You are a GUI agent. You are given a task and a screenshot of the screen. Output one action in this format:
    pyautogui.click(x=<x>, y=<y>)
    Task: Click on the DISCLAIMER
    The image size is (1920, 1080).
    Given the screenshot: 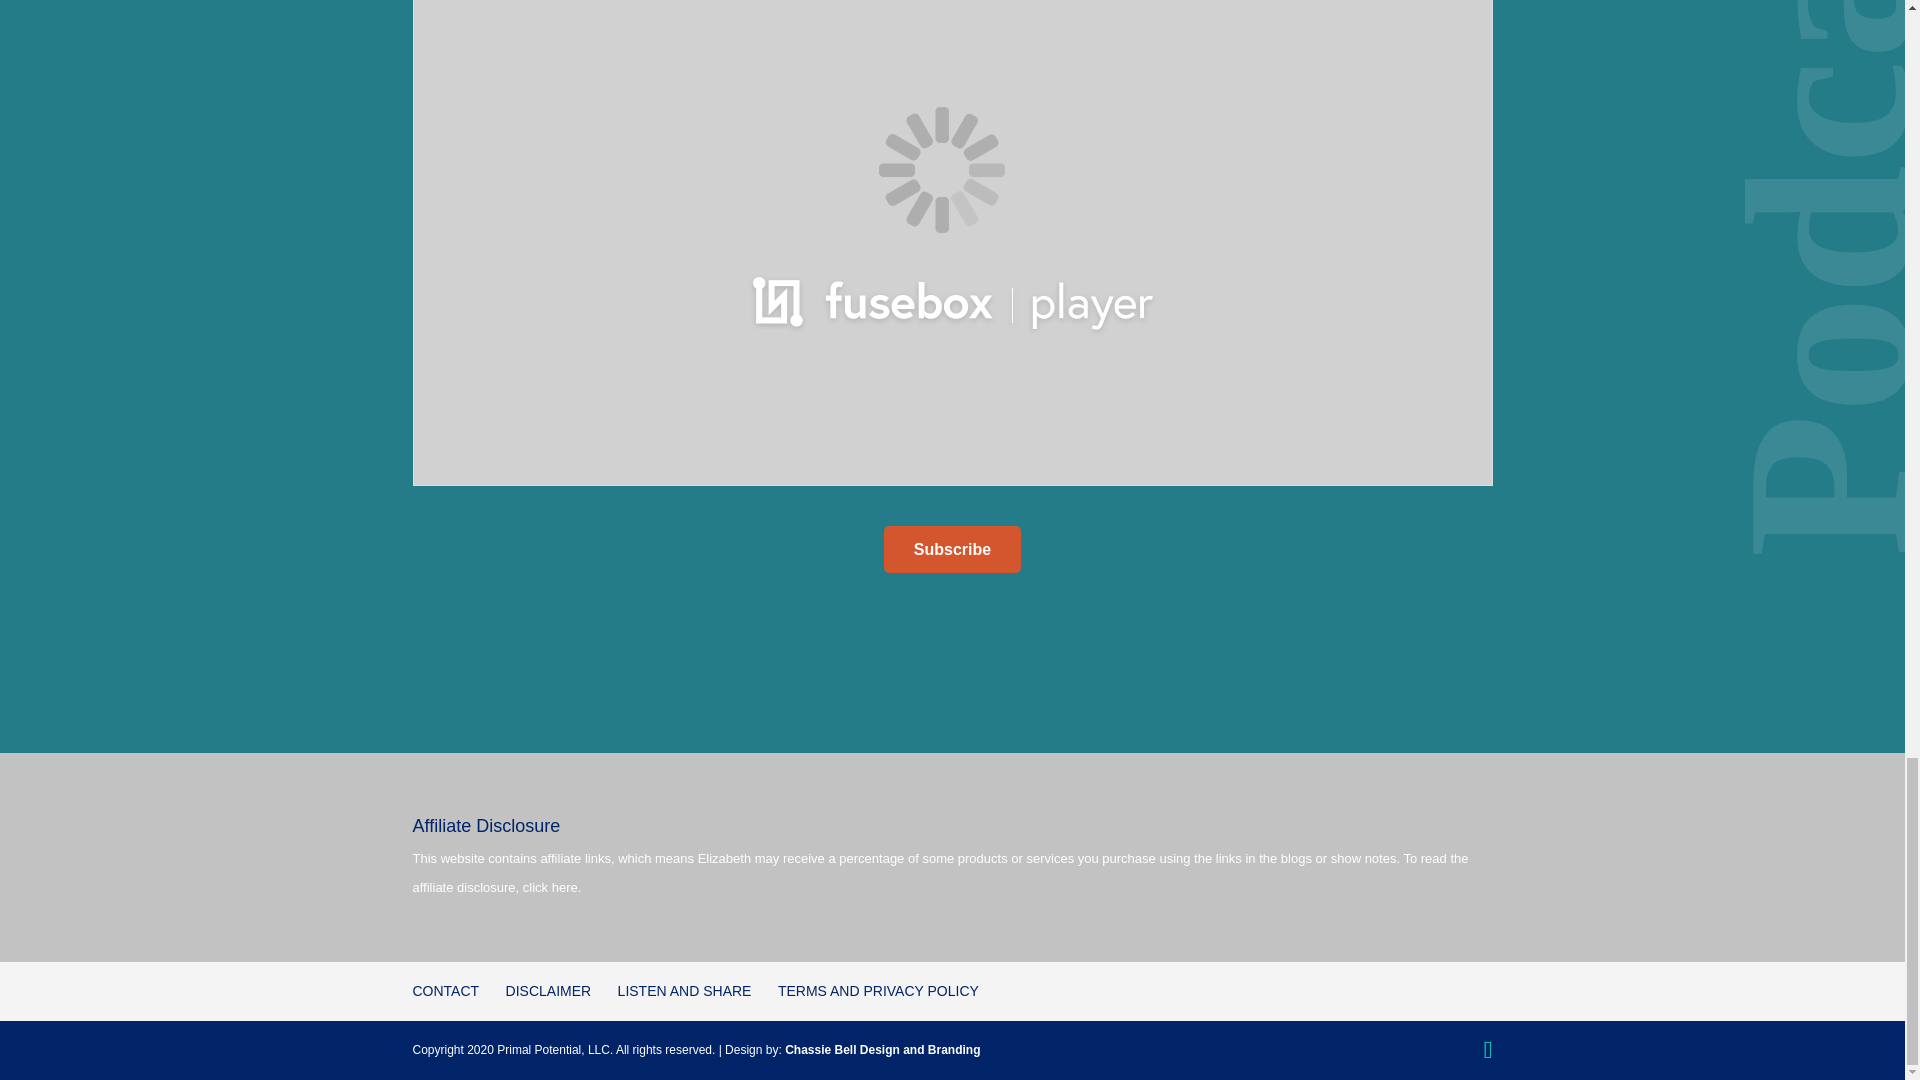 What is the action you would take?
    pyautogui.click(x=548, y=990)
    